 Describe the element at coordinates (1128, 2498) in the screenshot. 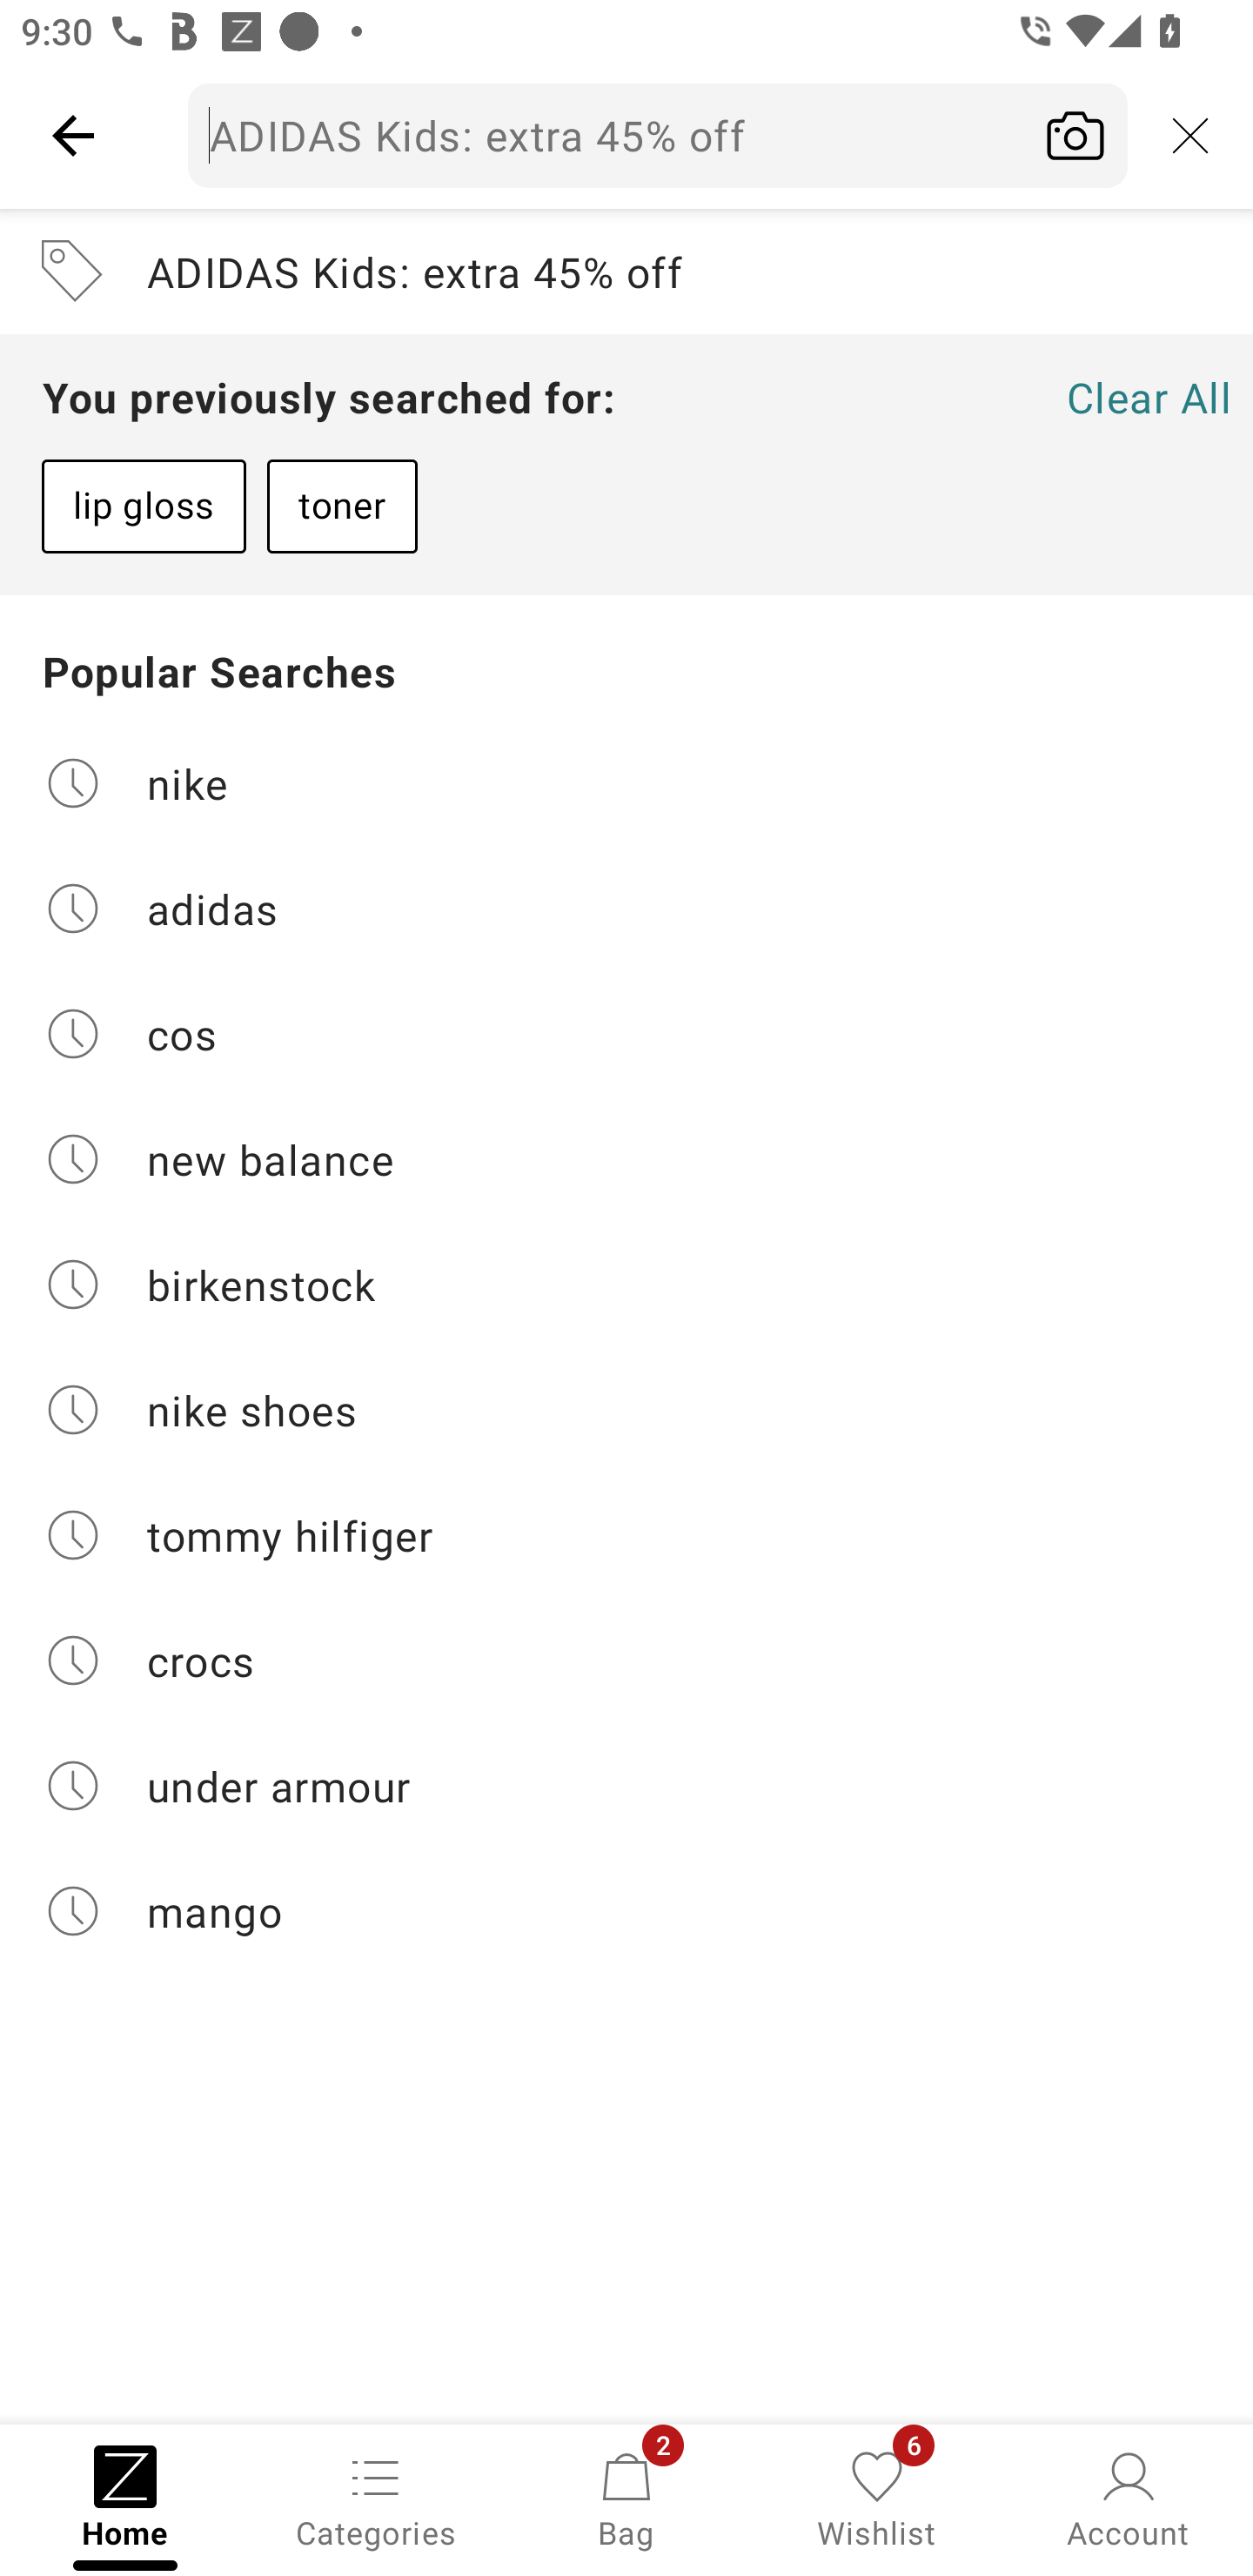

I see `Account` at that location.